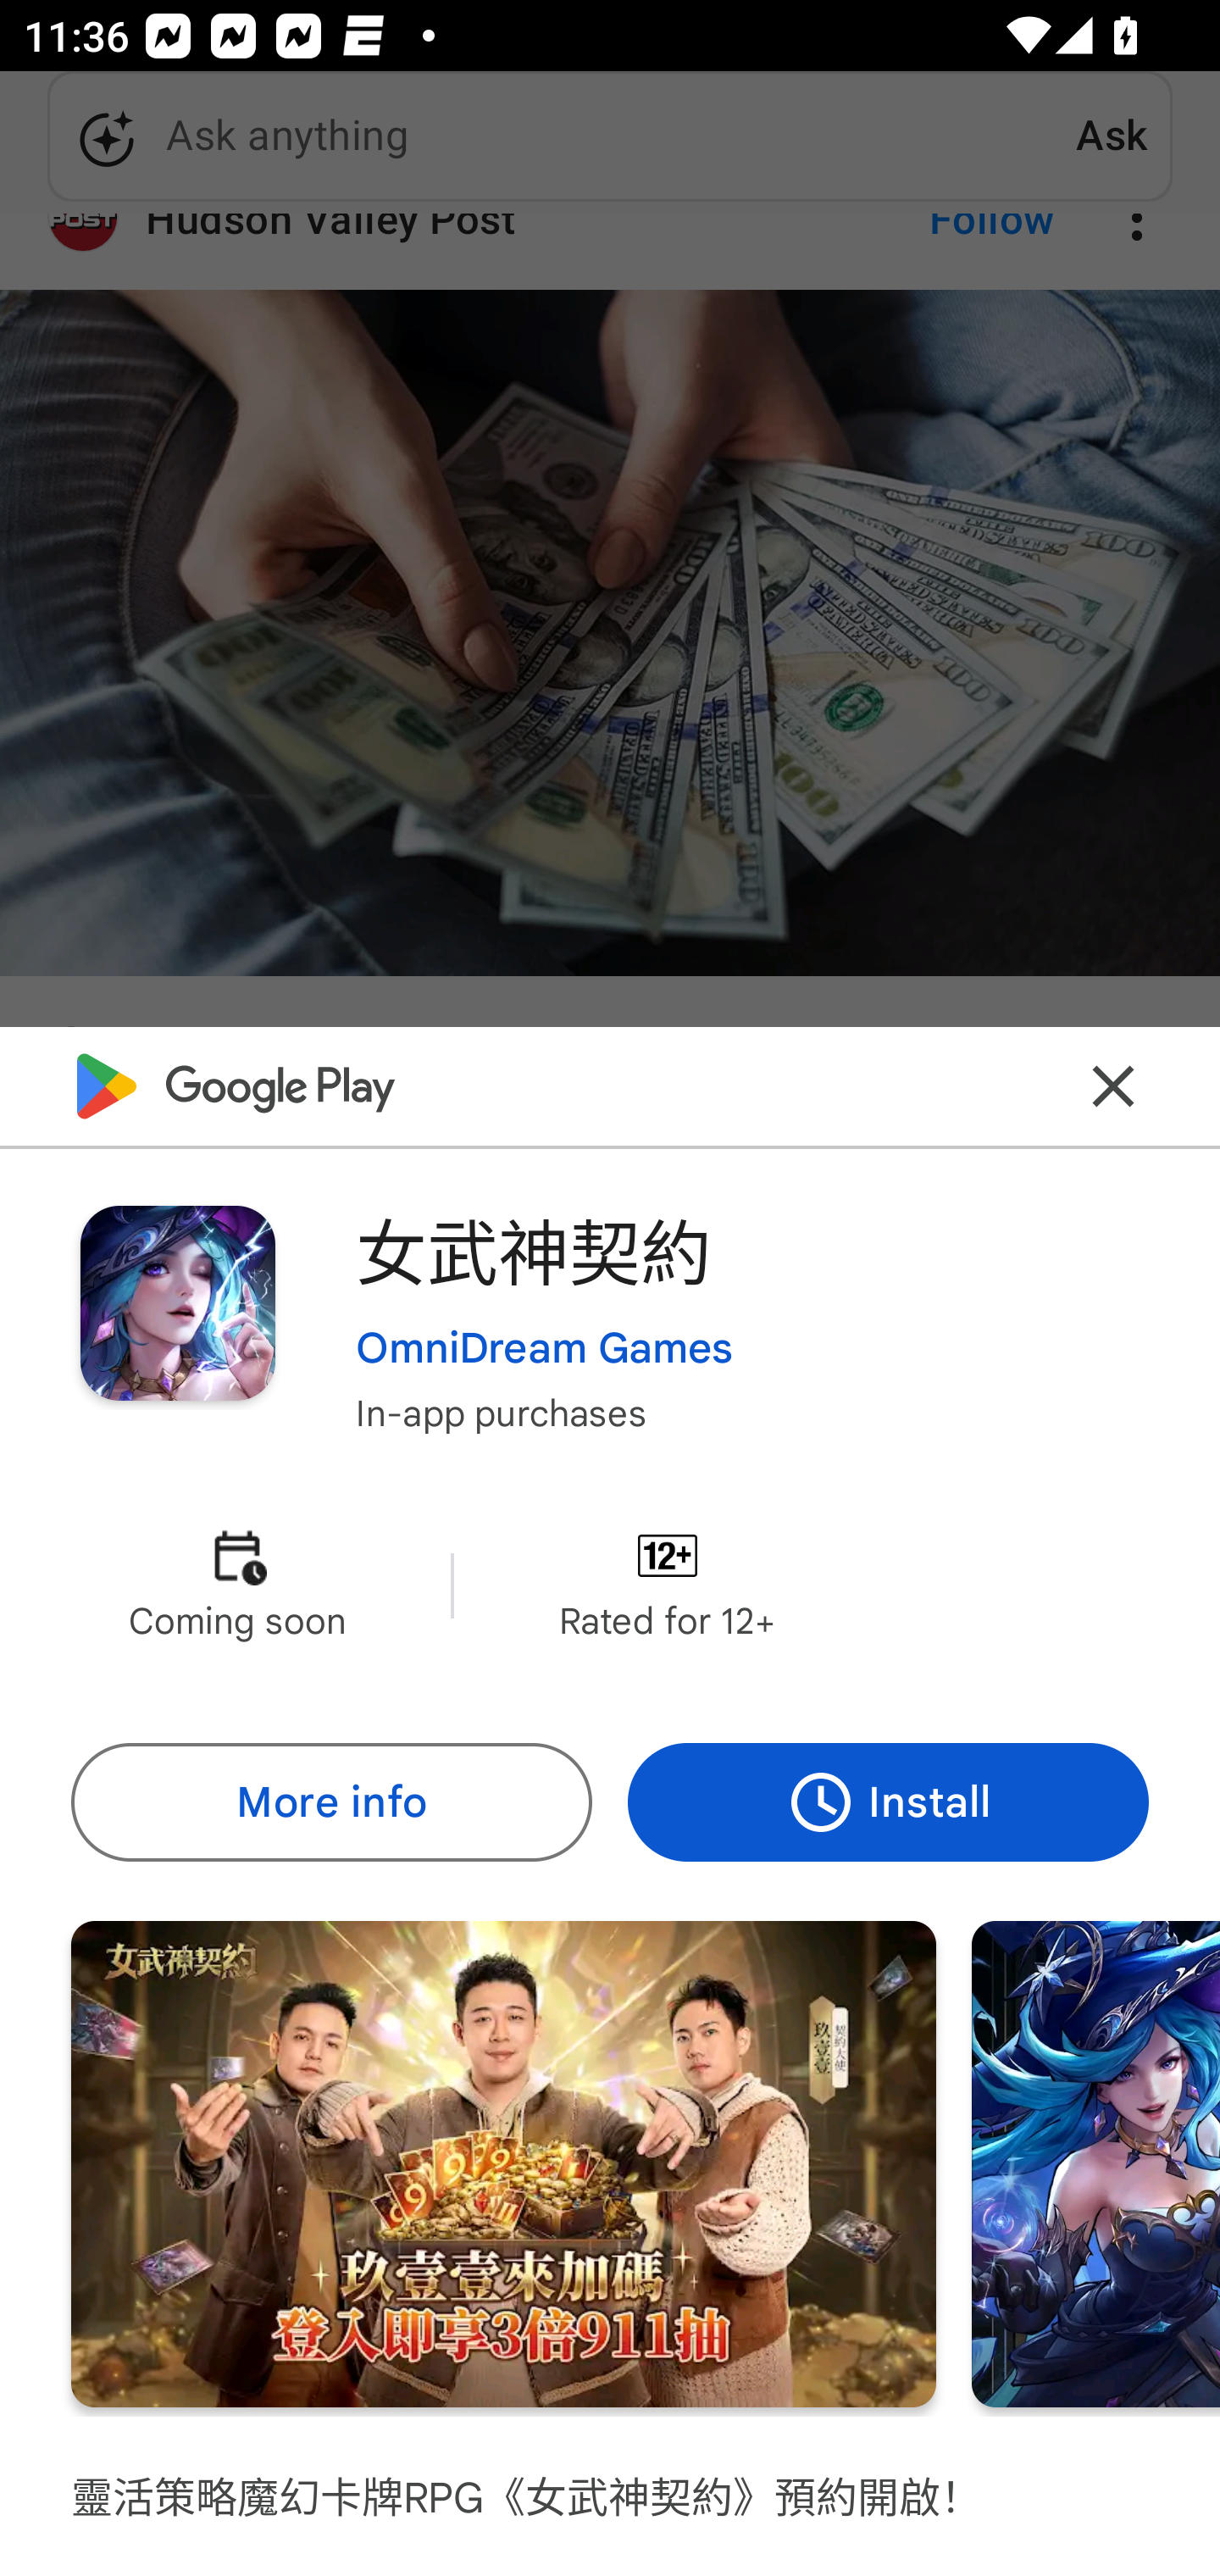 The height and width of the screenshot is (2576, 1220). I want to click on Screenshot "2" of "5", so click(1096, 2164).